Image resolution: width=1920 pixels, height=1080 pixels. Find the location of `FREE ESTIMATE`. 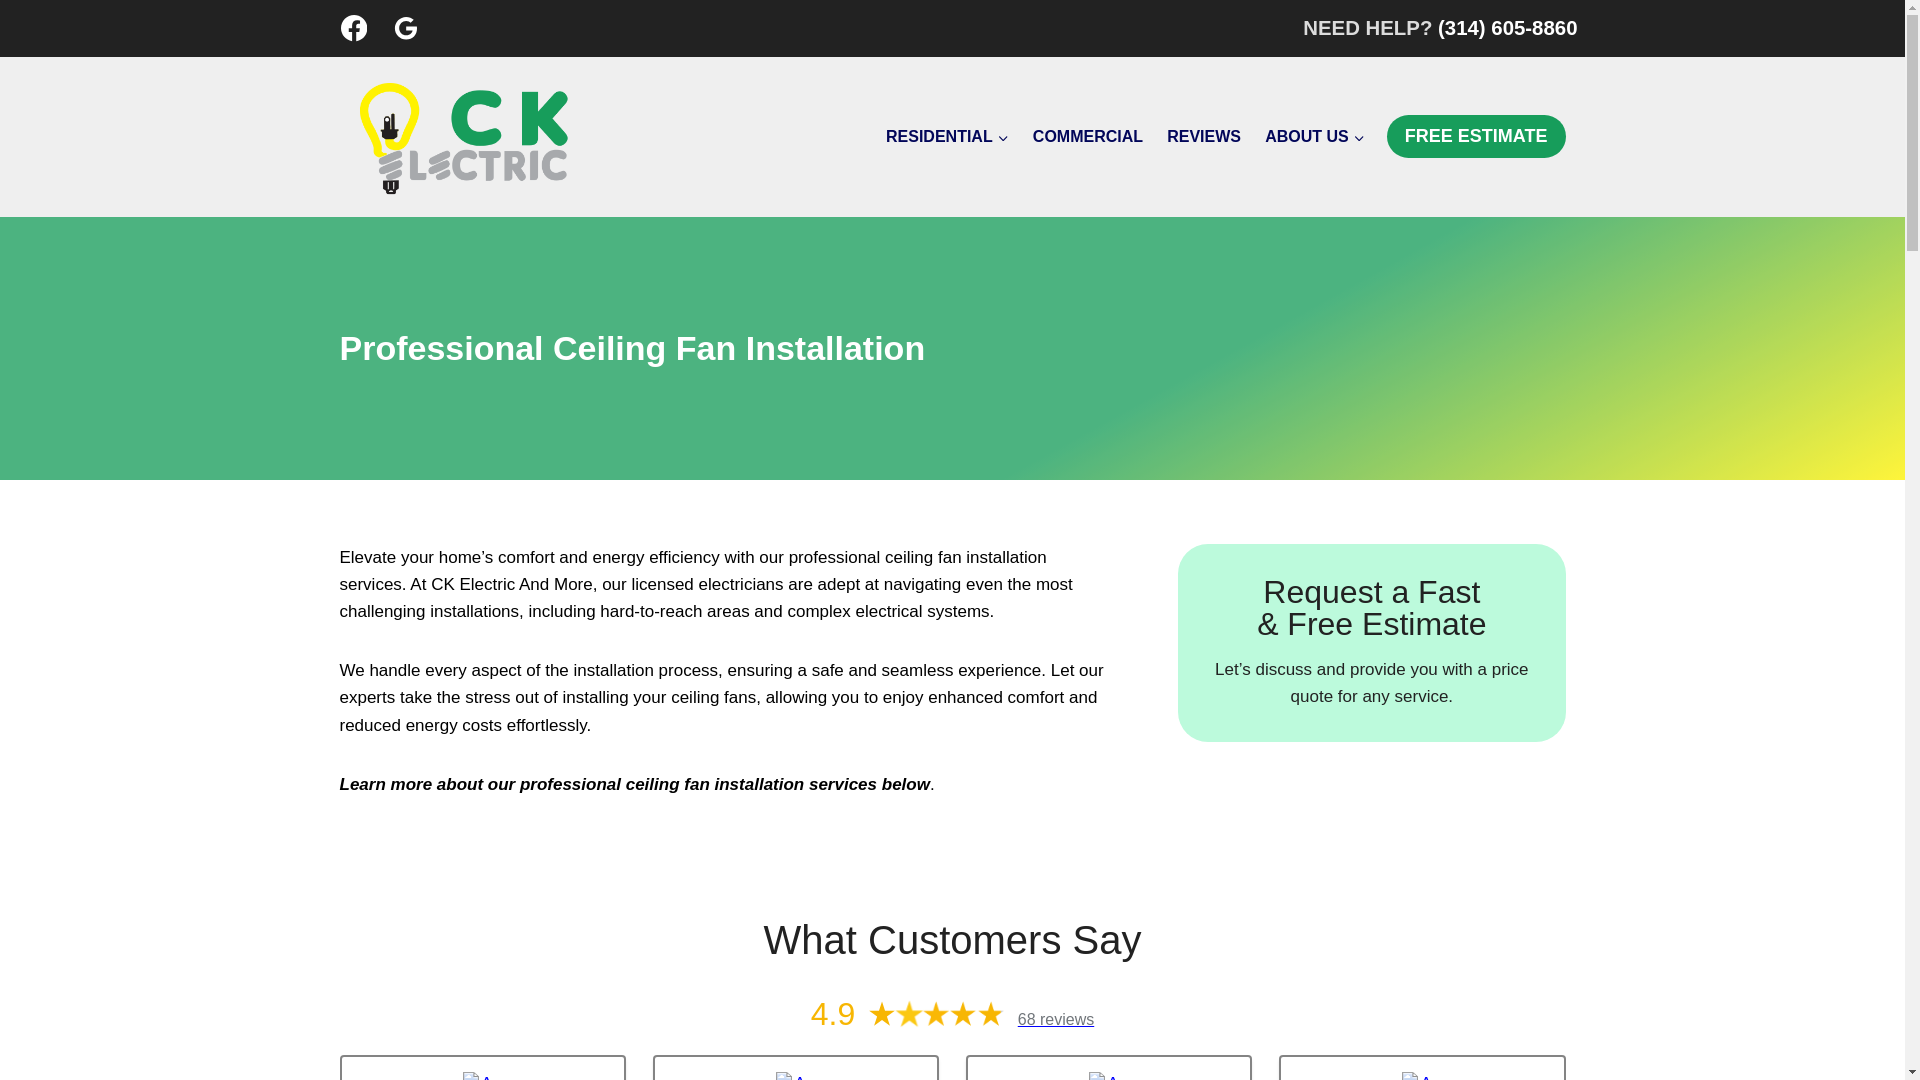

FREE ESTIMATE is located at coordinates (1476, 136).